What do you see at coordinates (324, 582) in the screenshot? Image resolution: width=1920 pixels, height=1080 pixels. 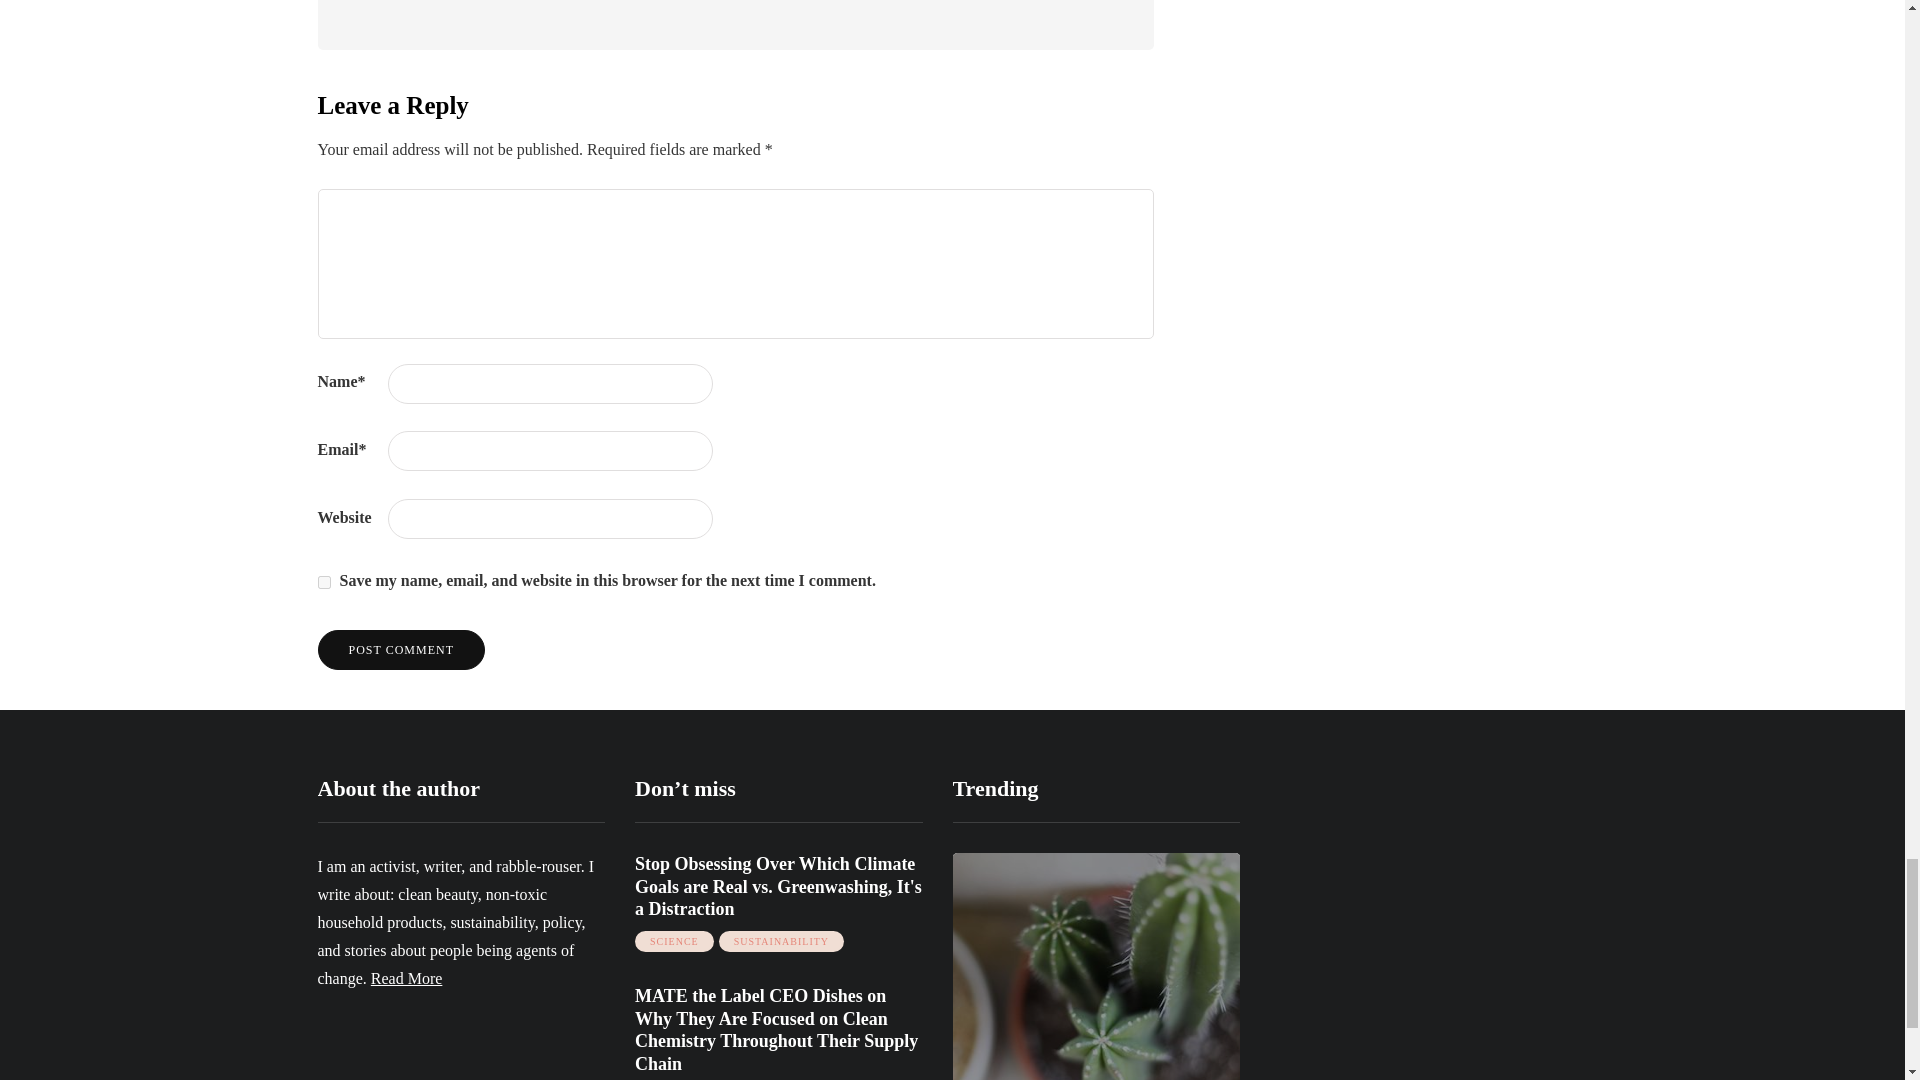 I see `yes` at bounding box center [324, 582].